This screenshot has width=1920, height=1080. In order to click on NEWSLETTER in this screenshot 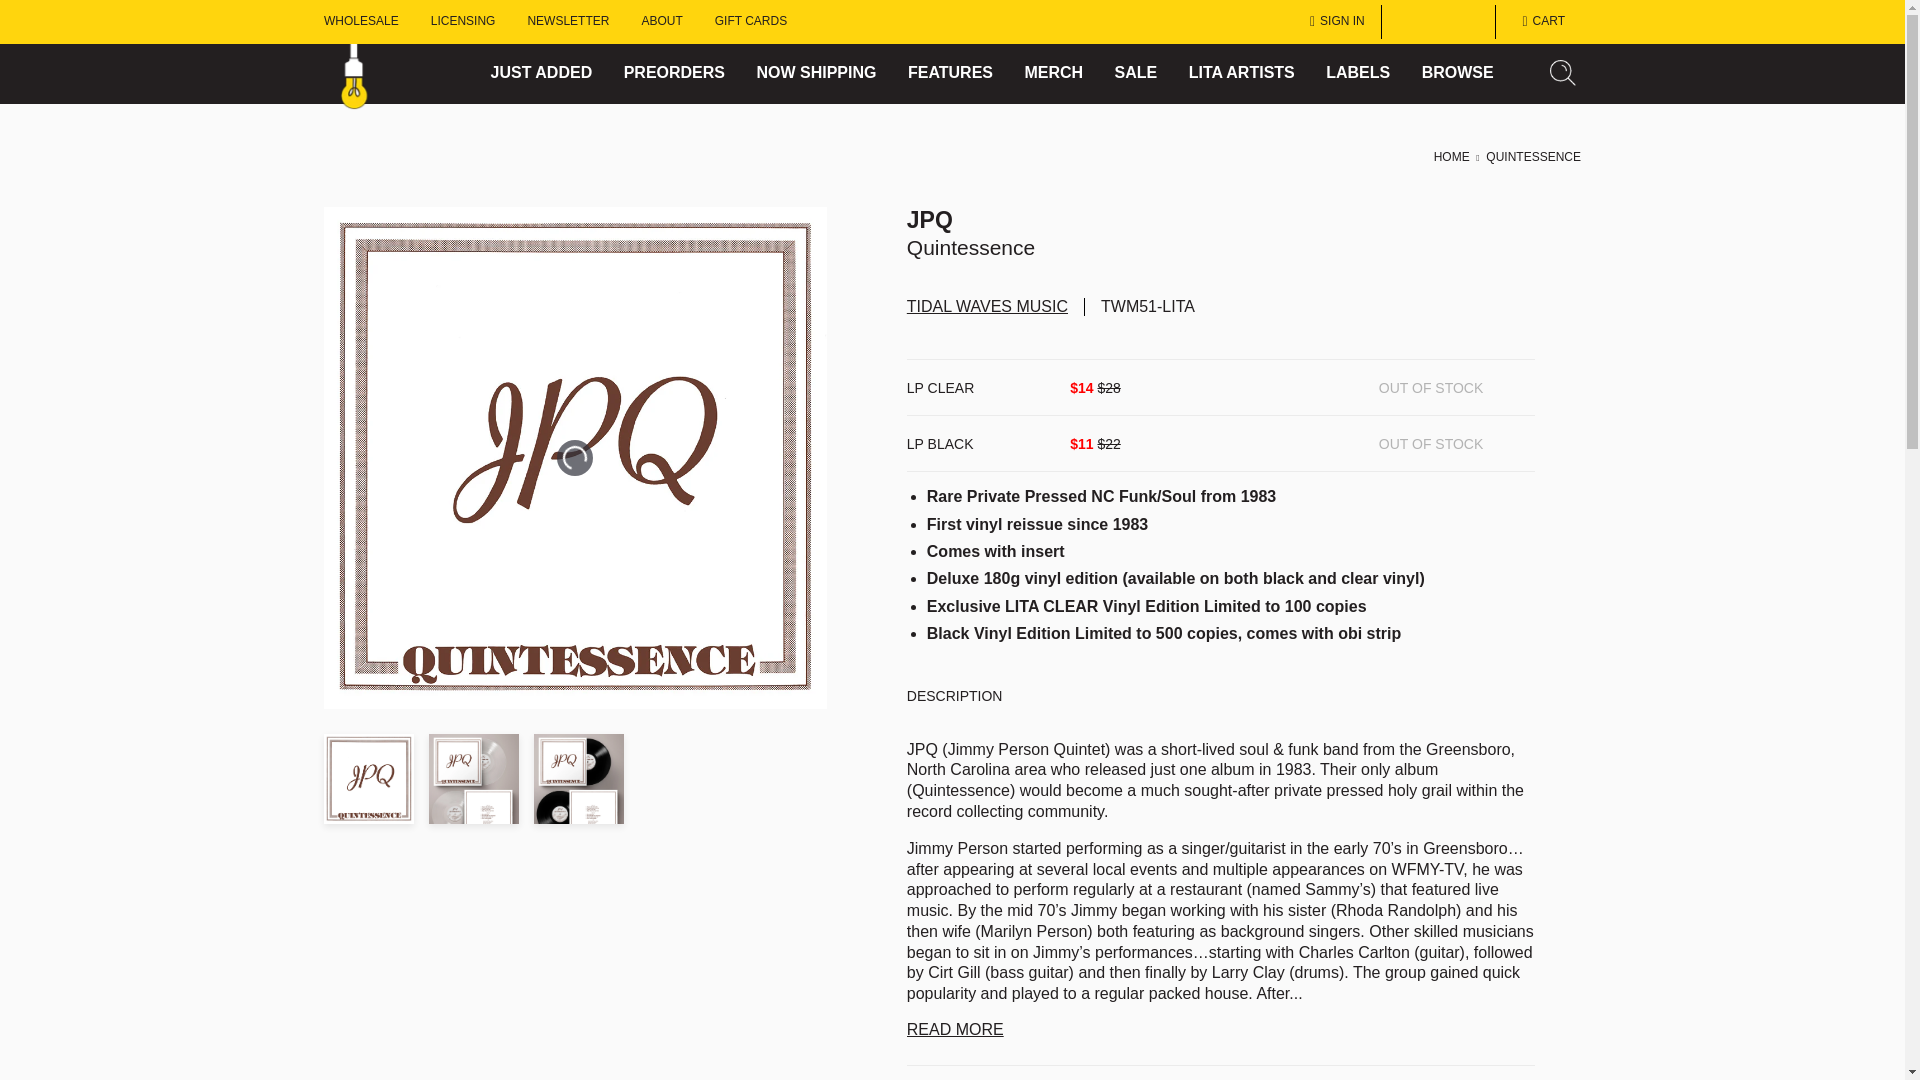, I will do `click(567, 22)`.